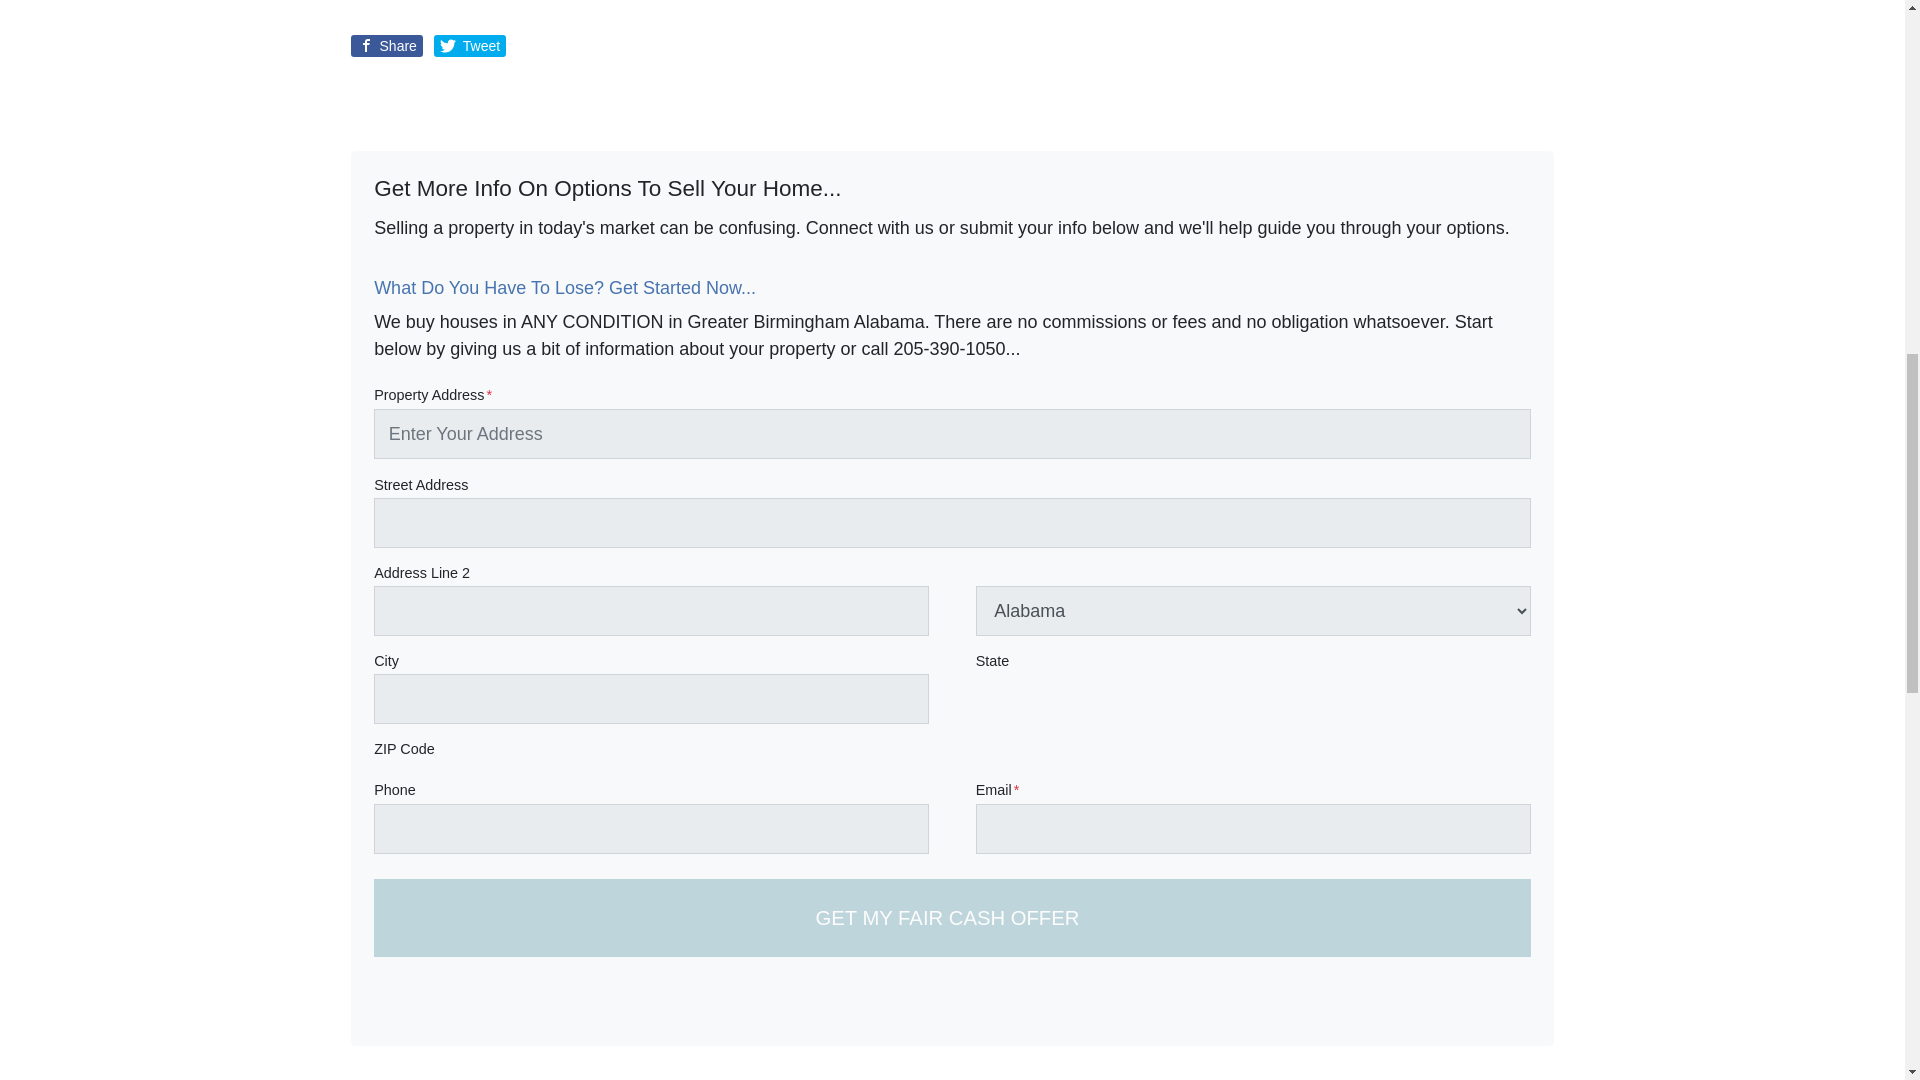 The height and width of the screenshot is (1080, 1920). I want to click on Share, so click(386, 46).